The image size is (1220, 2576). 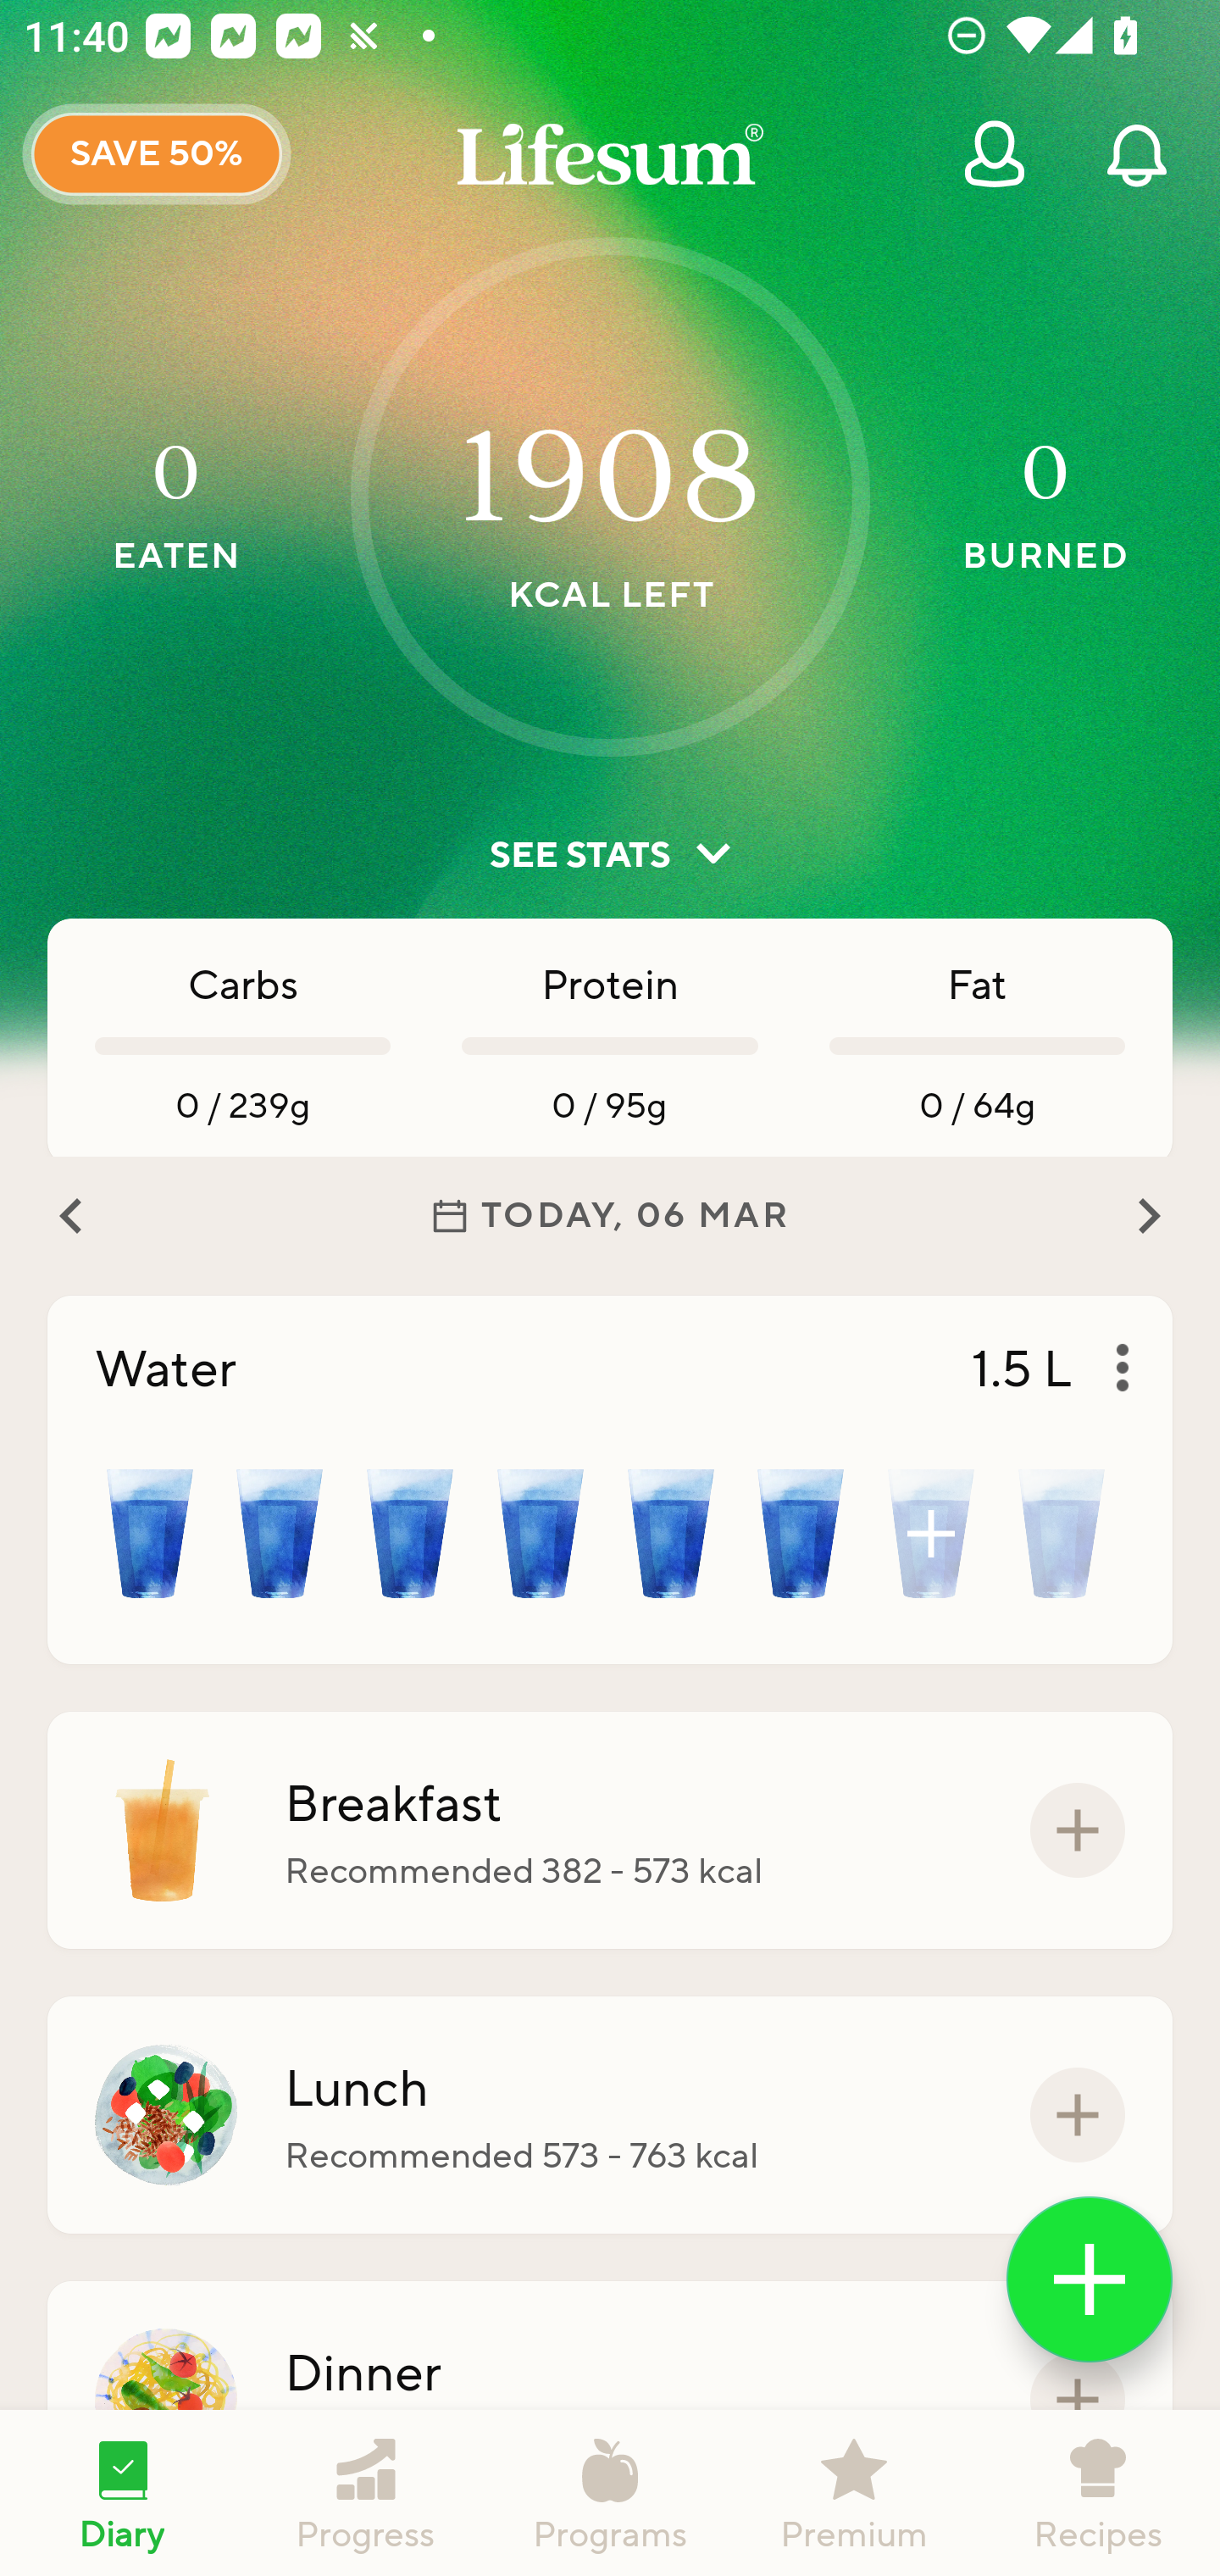 What do you see at coordinates (1098, 2493) in the screenshot?
I see `Recipes` at bounding box center [1098, 2493].